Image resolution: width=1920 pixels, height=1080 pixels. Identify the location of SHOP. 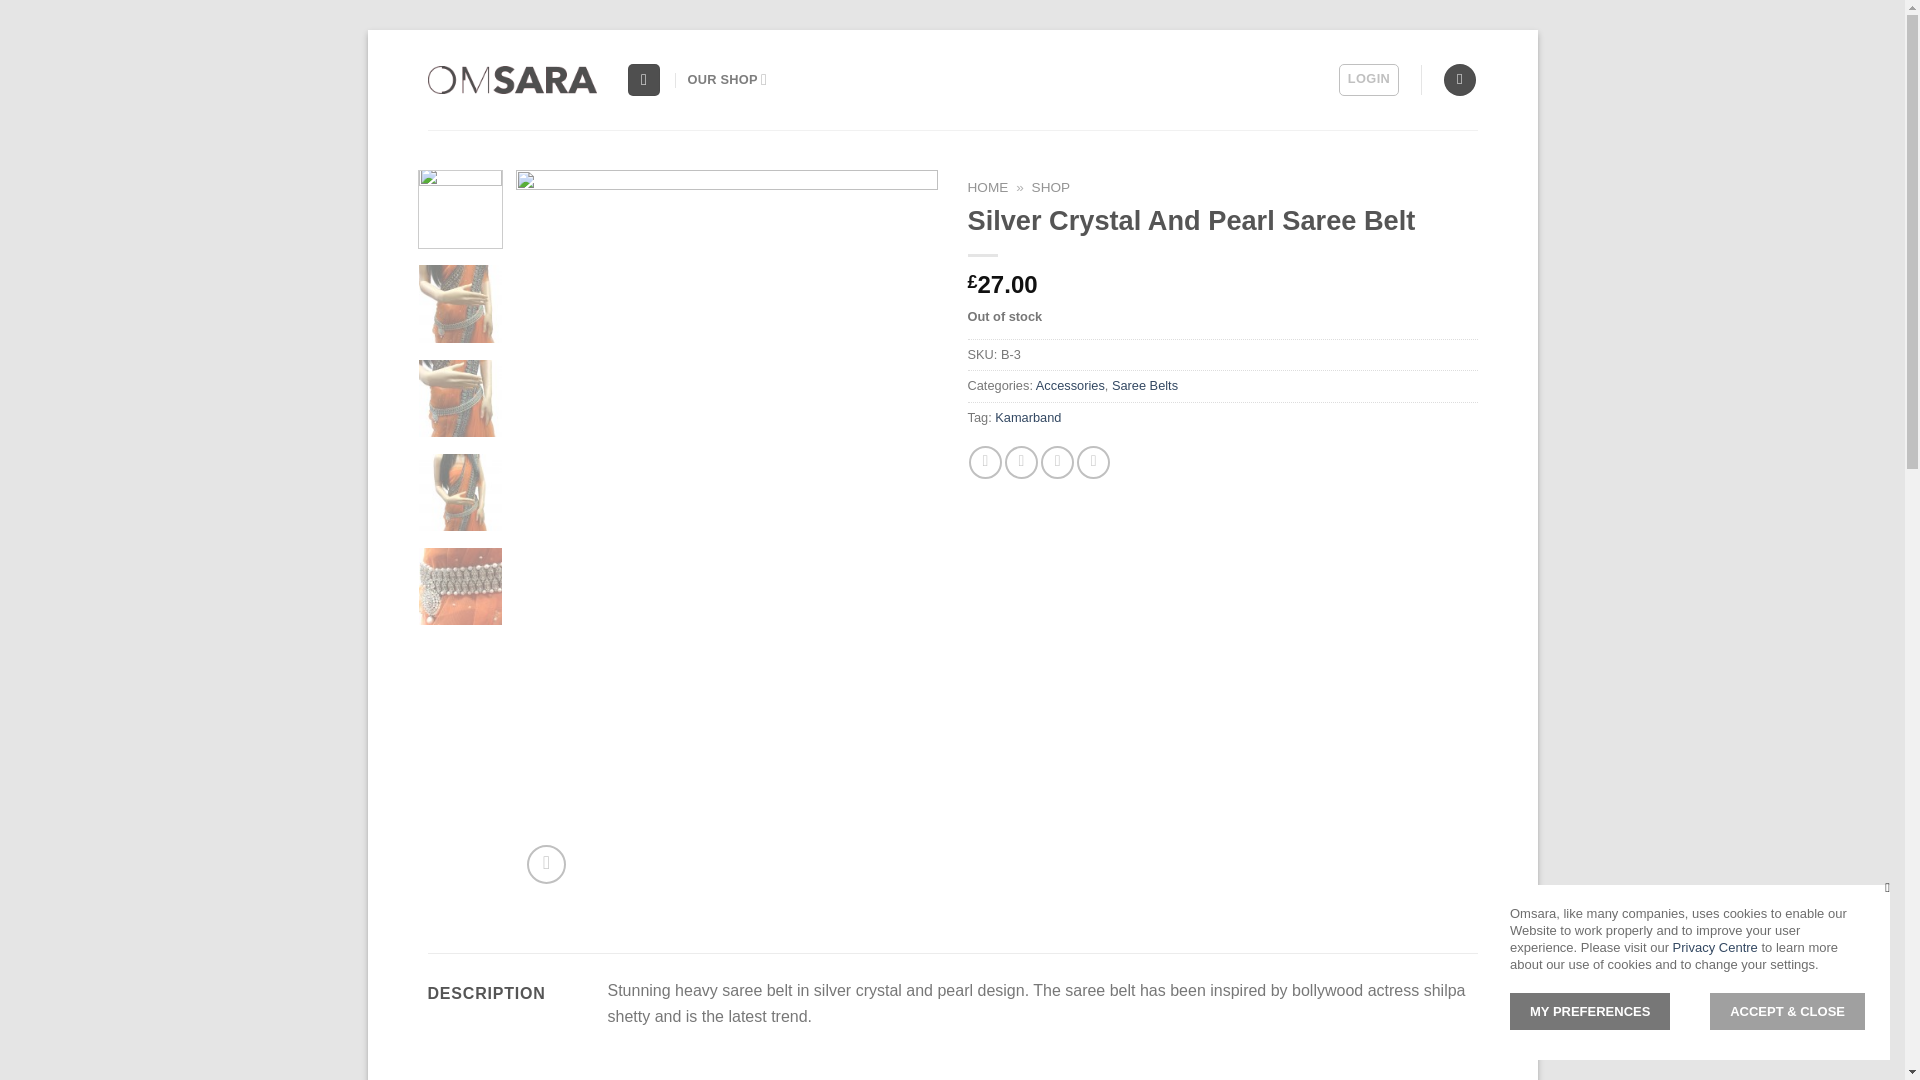
(1052, 188).